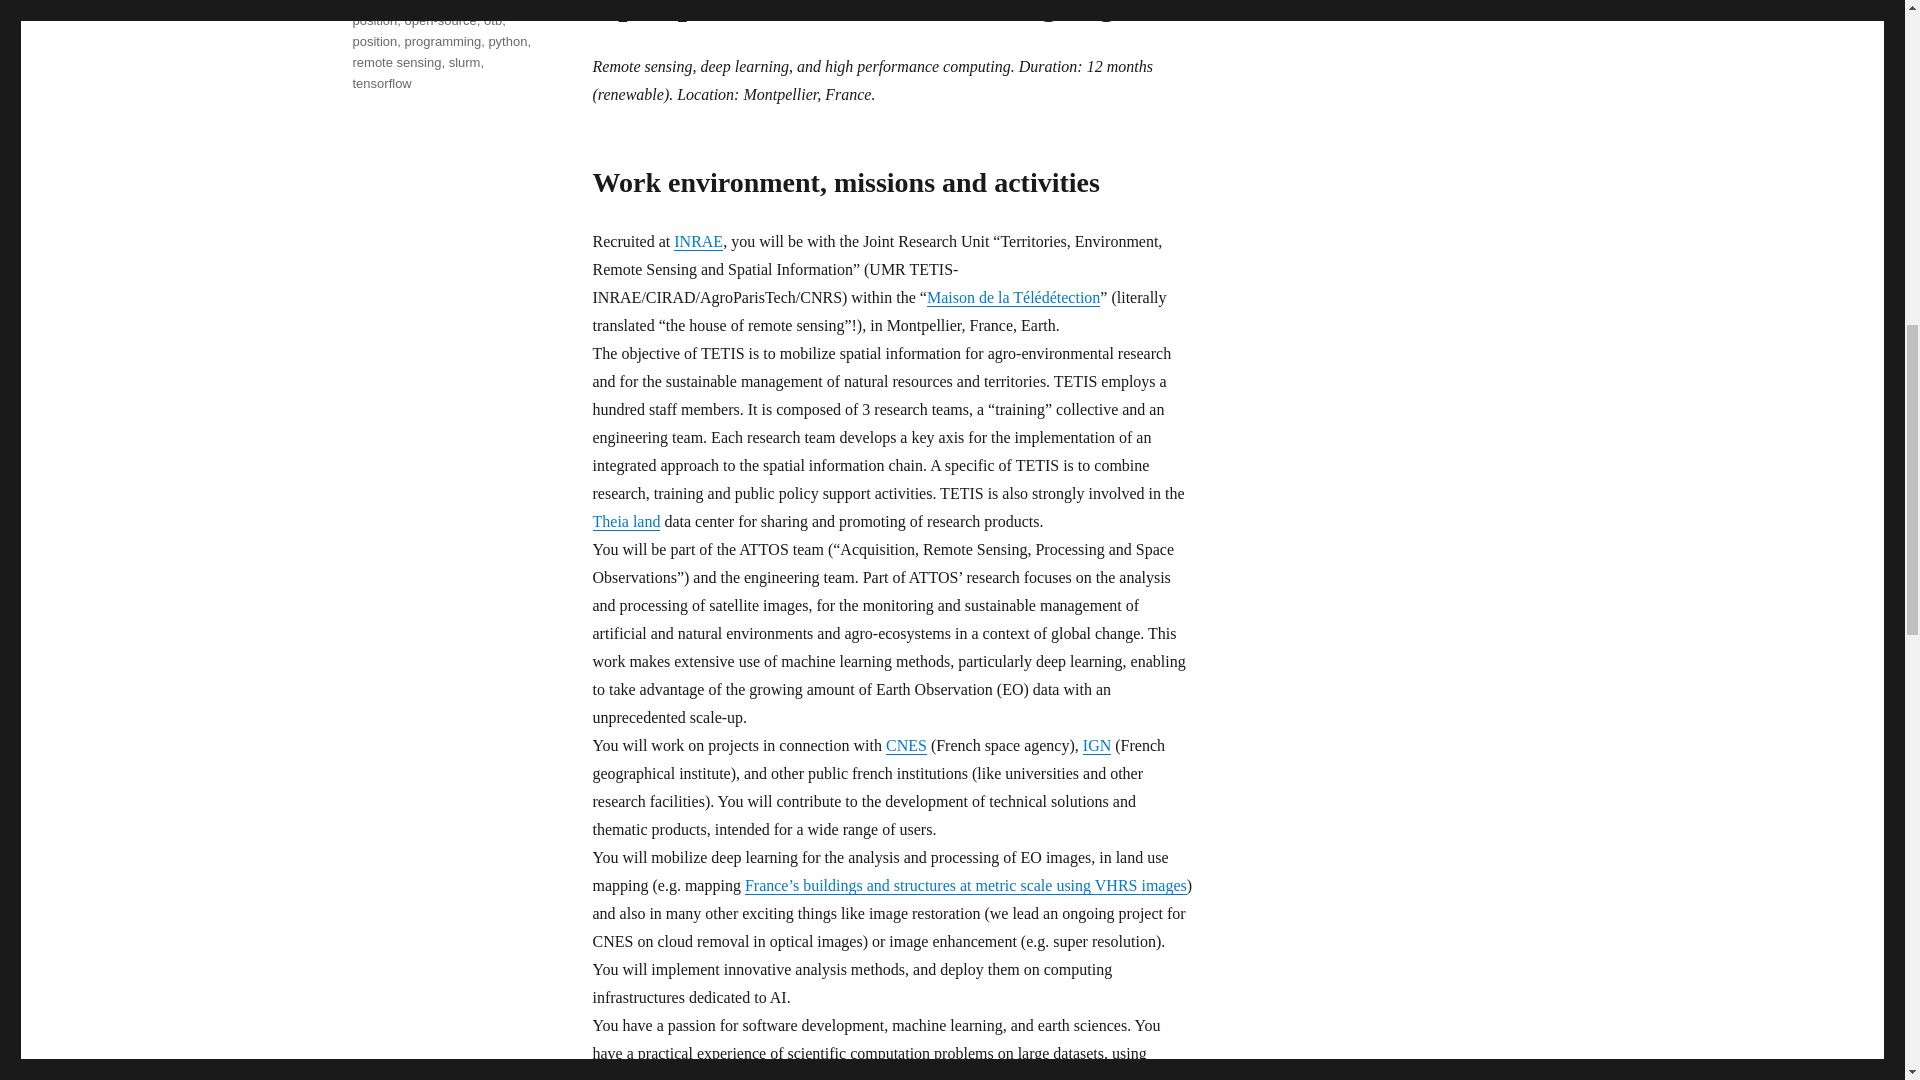  Describe the element at coordinates (364, 3) in the screenshot. I see `jobs` at that location.